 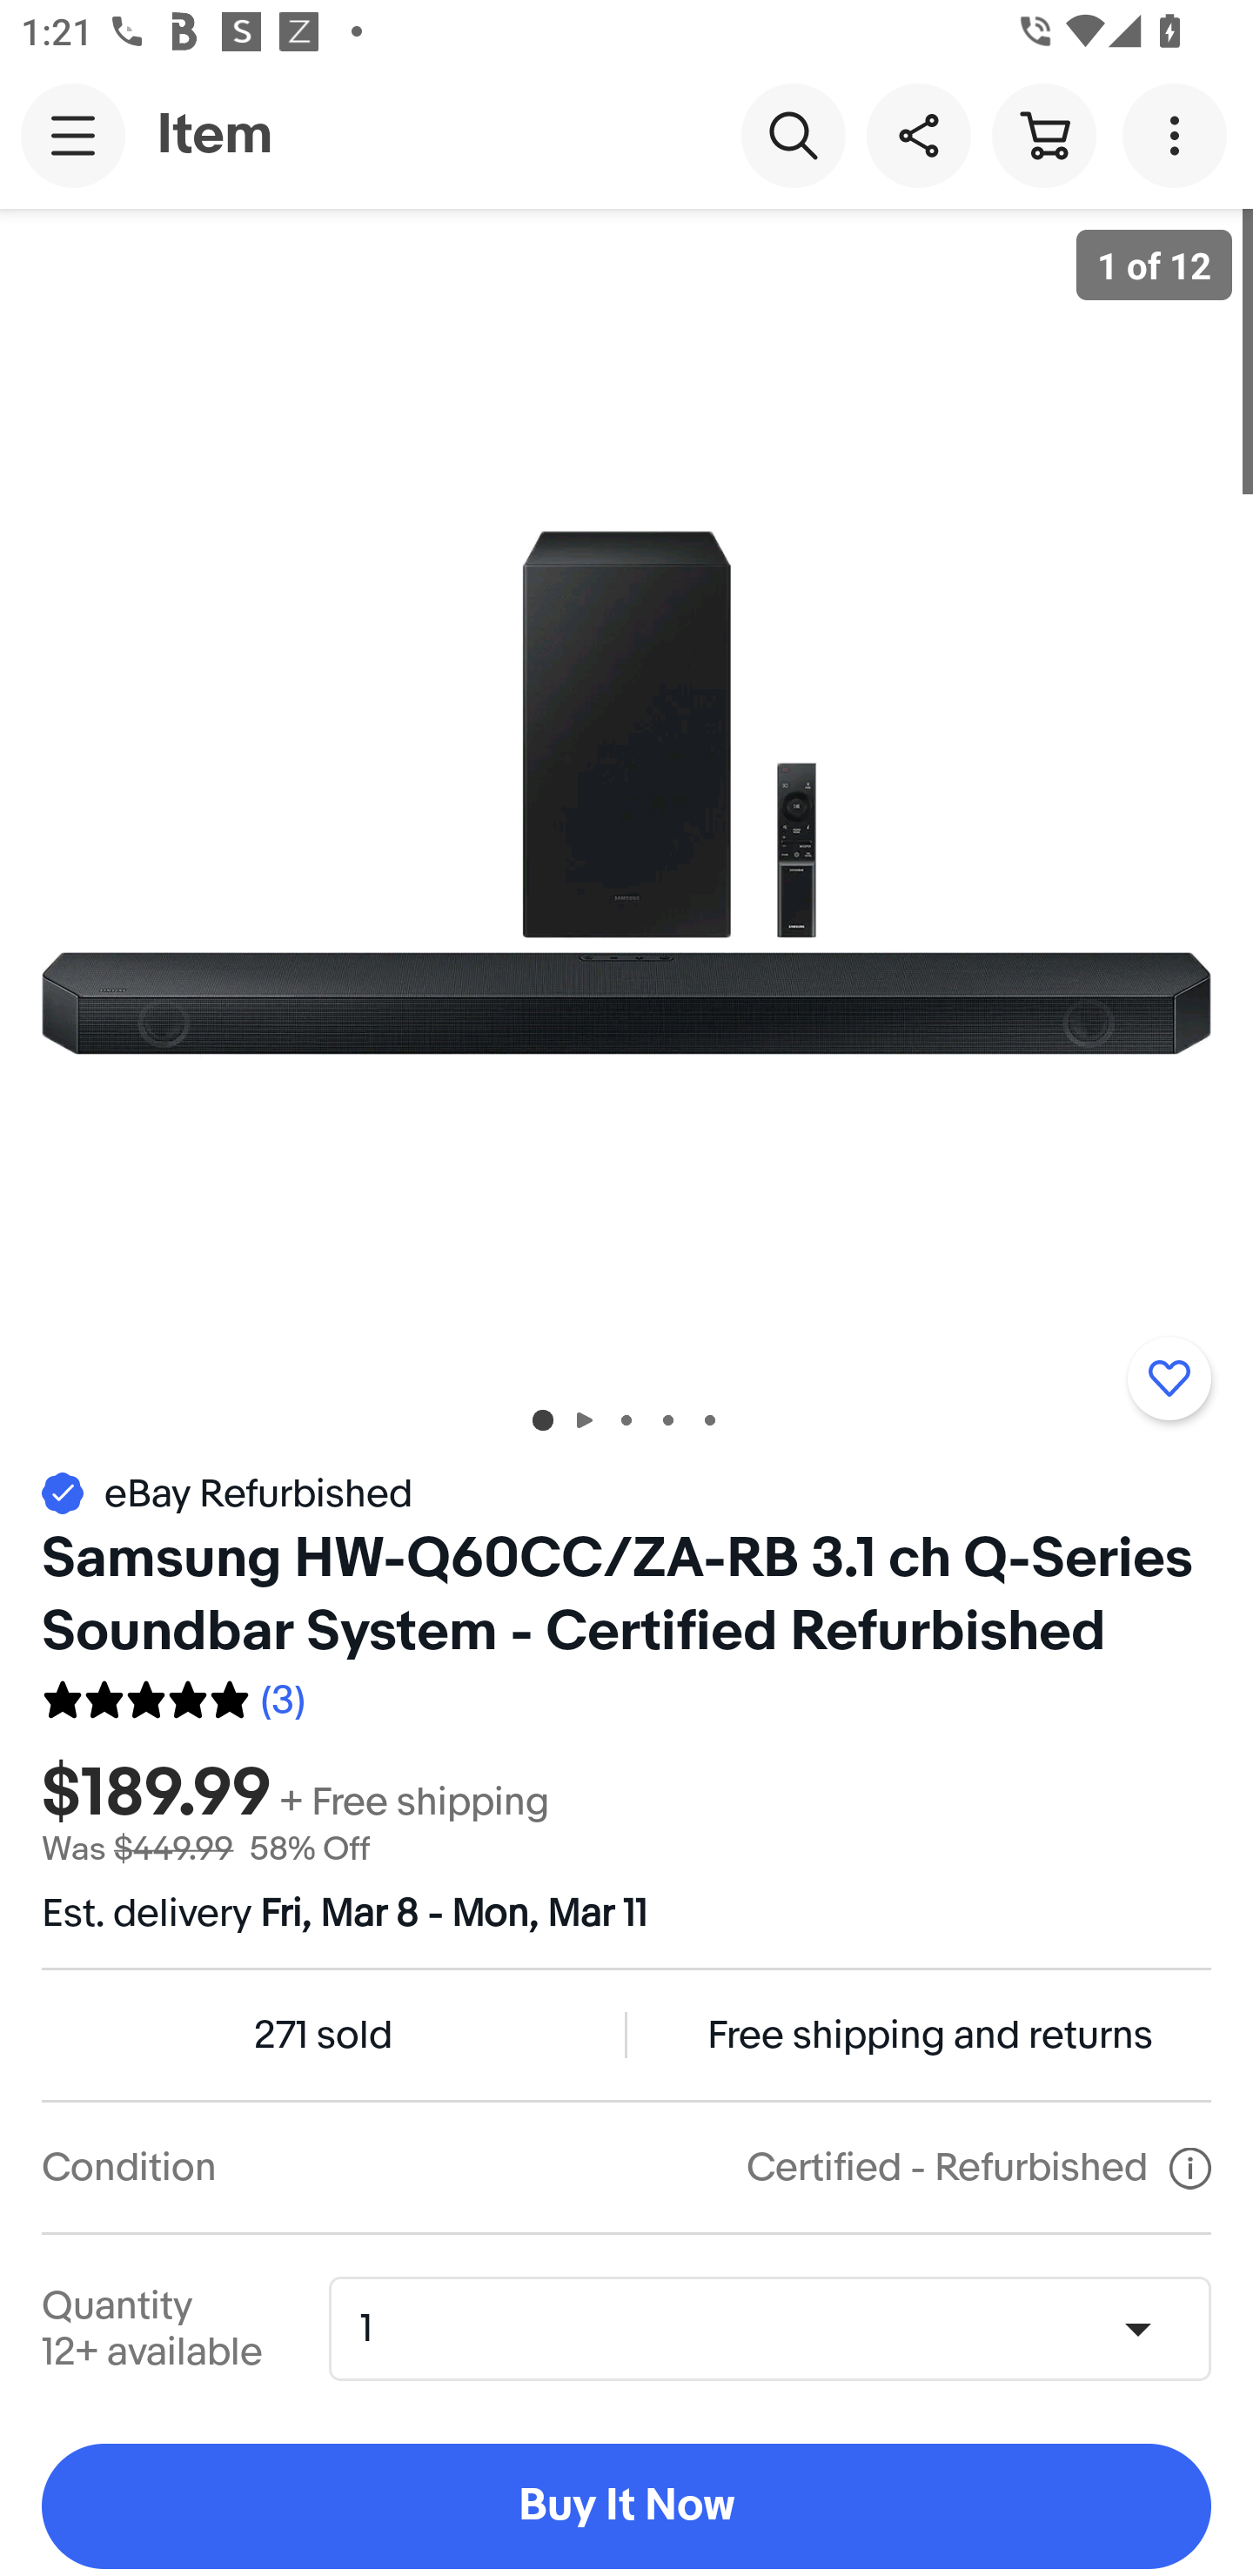 I want to click on Main navigation, open, so click(x=73, y=135).